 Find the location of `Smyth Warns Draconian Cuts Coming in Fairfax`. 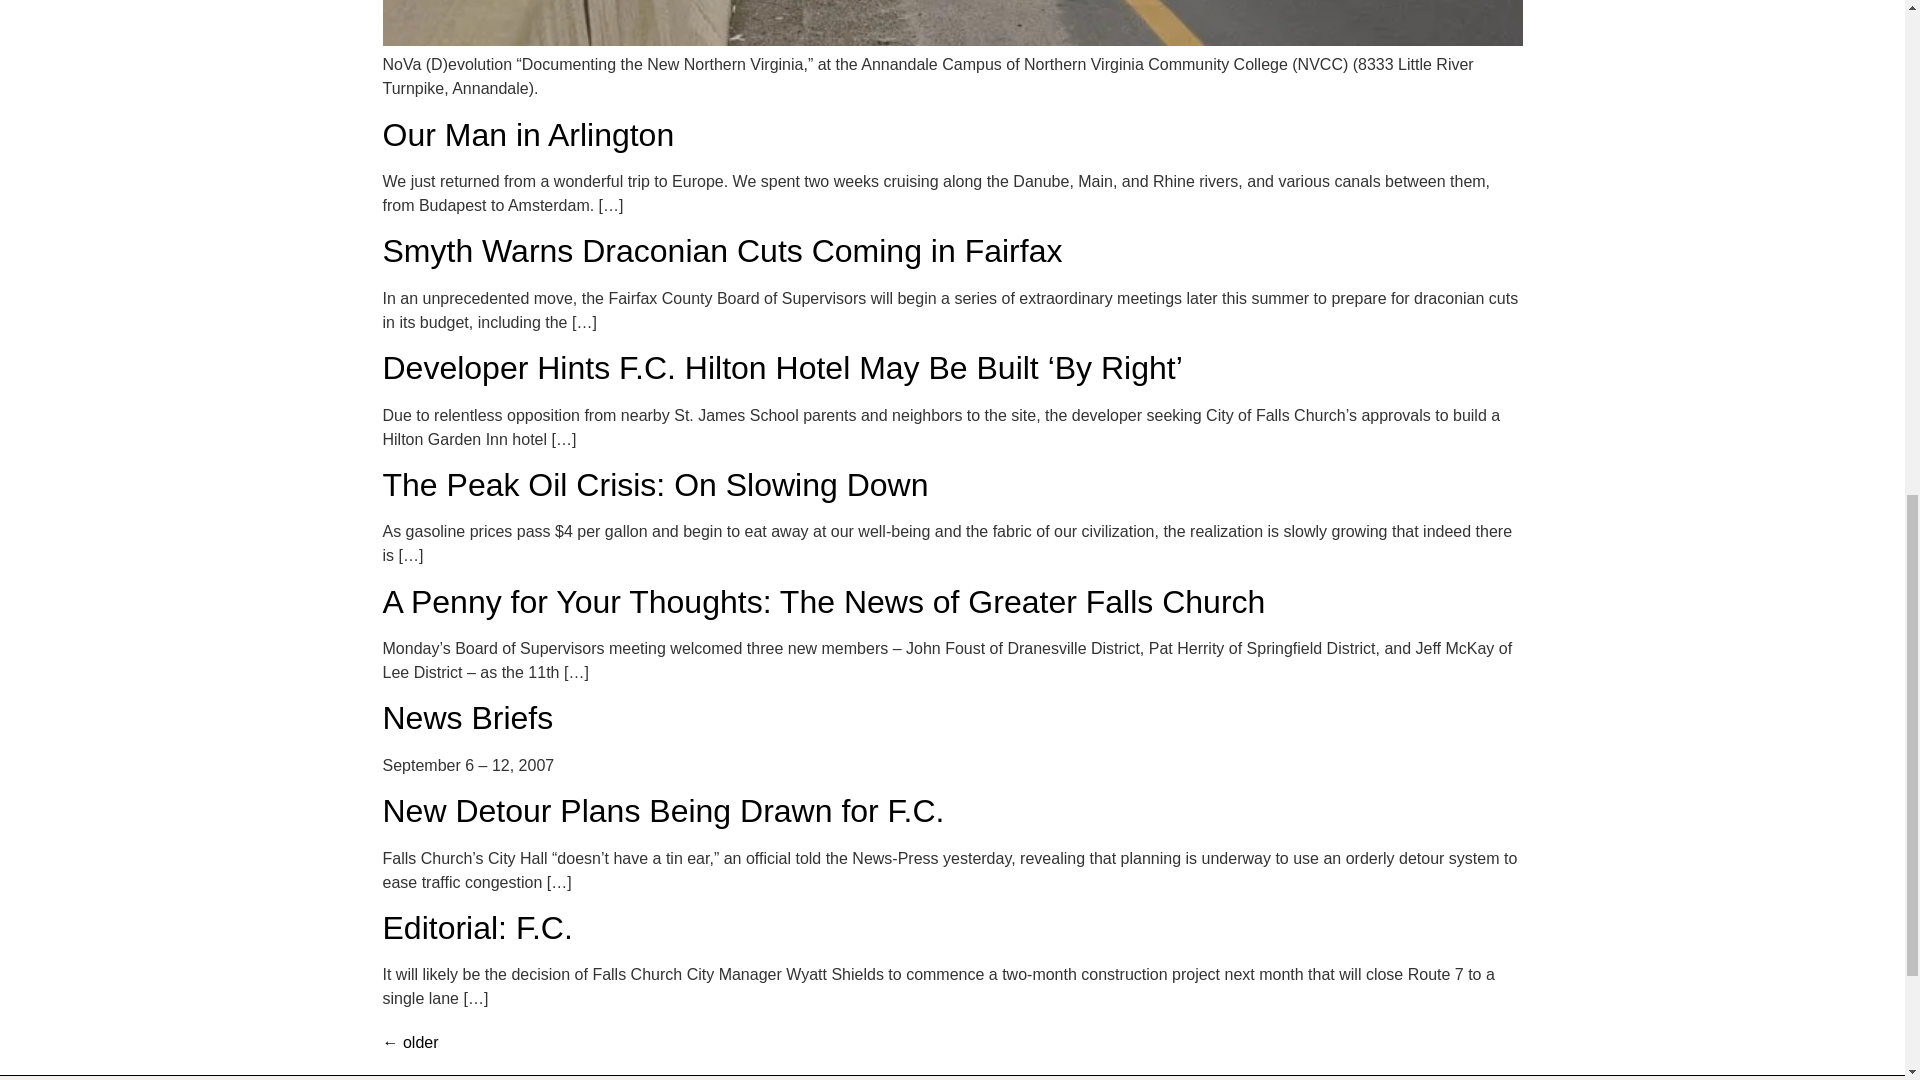

Smyth Warns Draconian Cuts Coming in Fairfax is located at coordinates (722, 250).